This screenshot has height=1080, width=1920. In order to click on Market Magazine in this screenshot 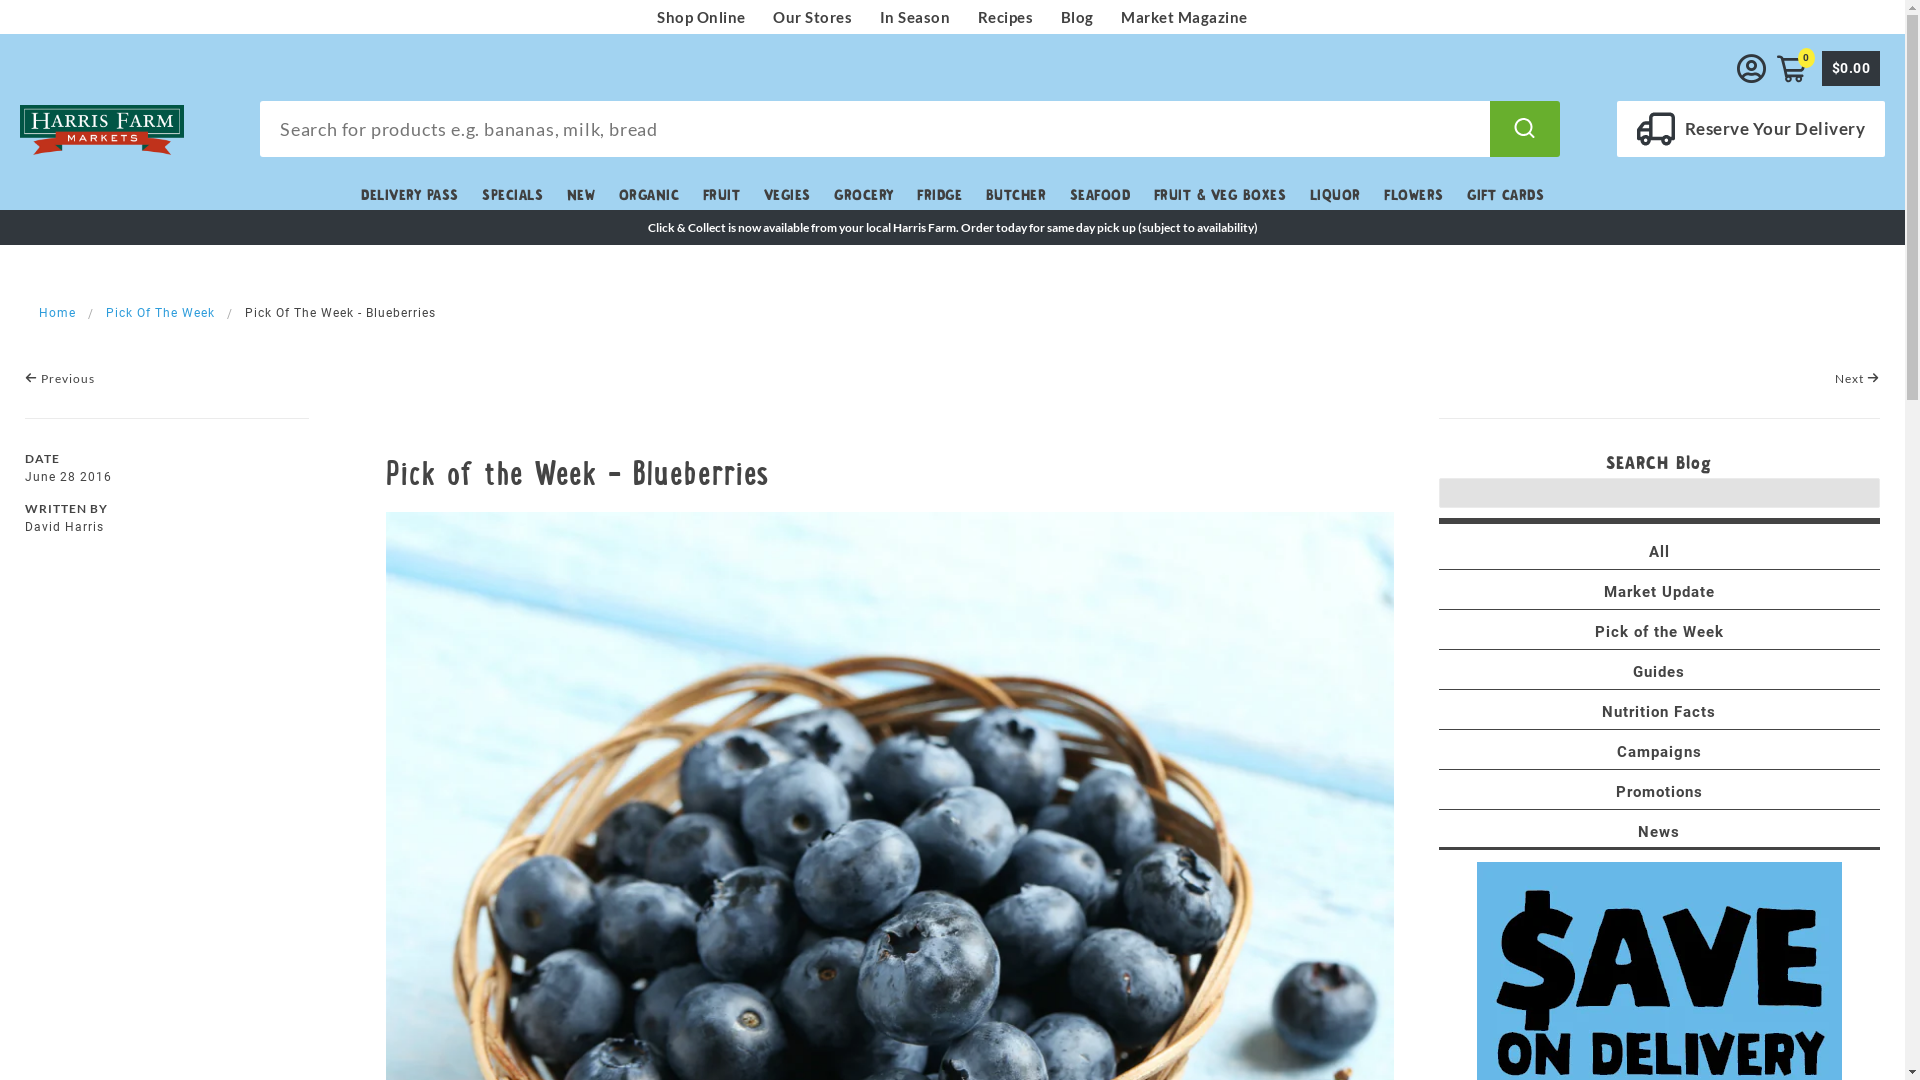, I will do `click(1184, 17)`.